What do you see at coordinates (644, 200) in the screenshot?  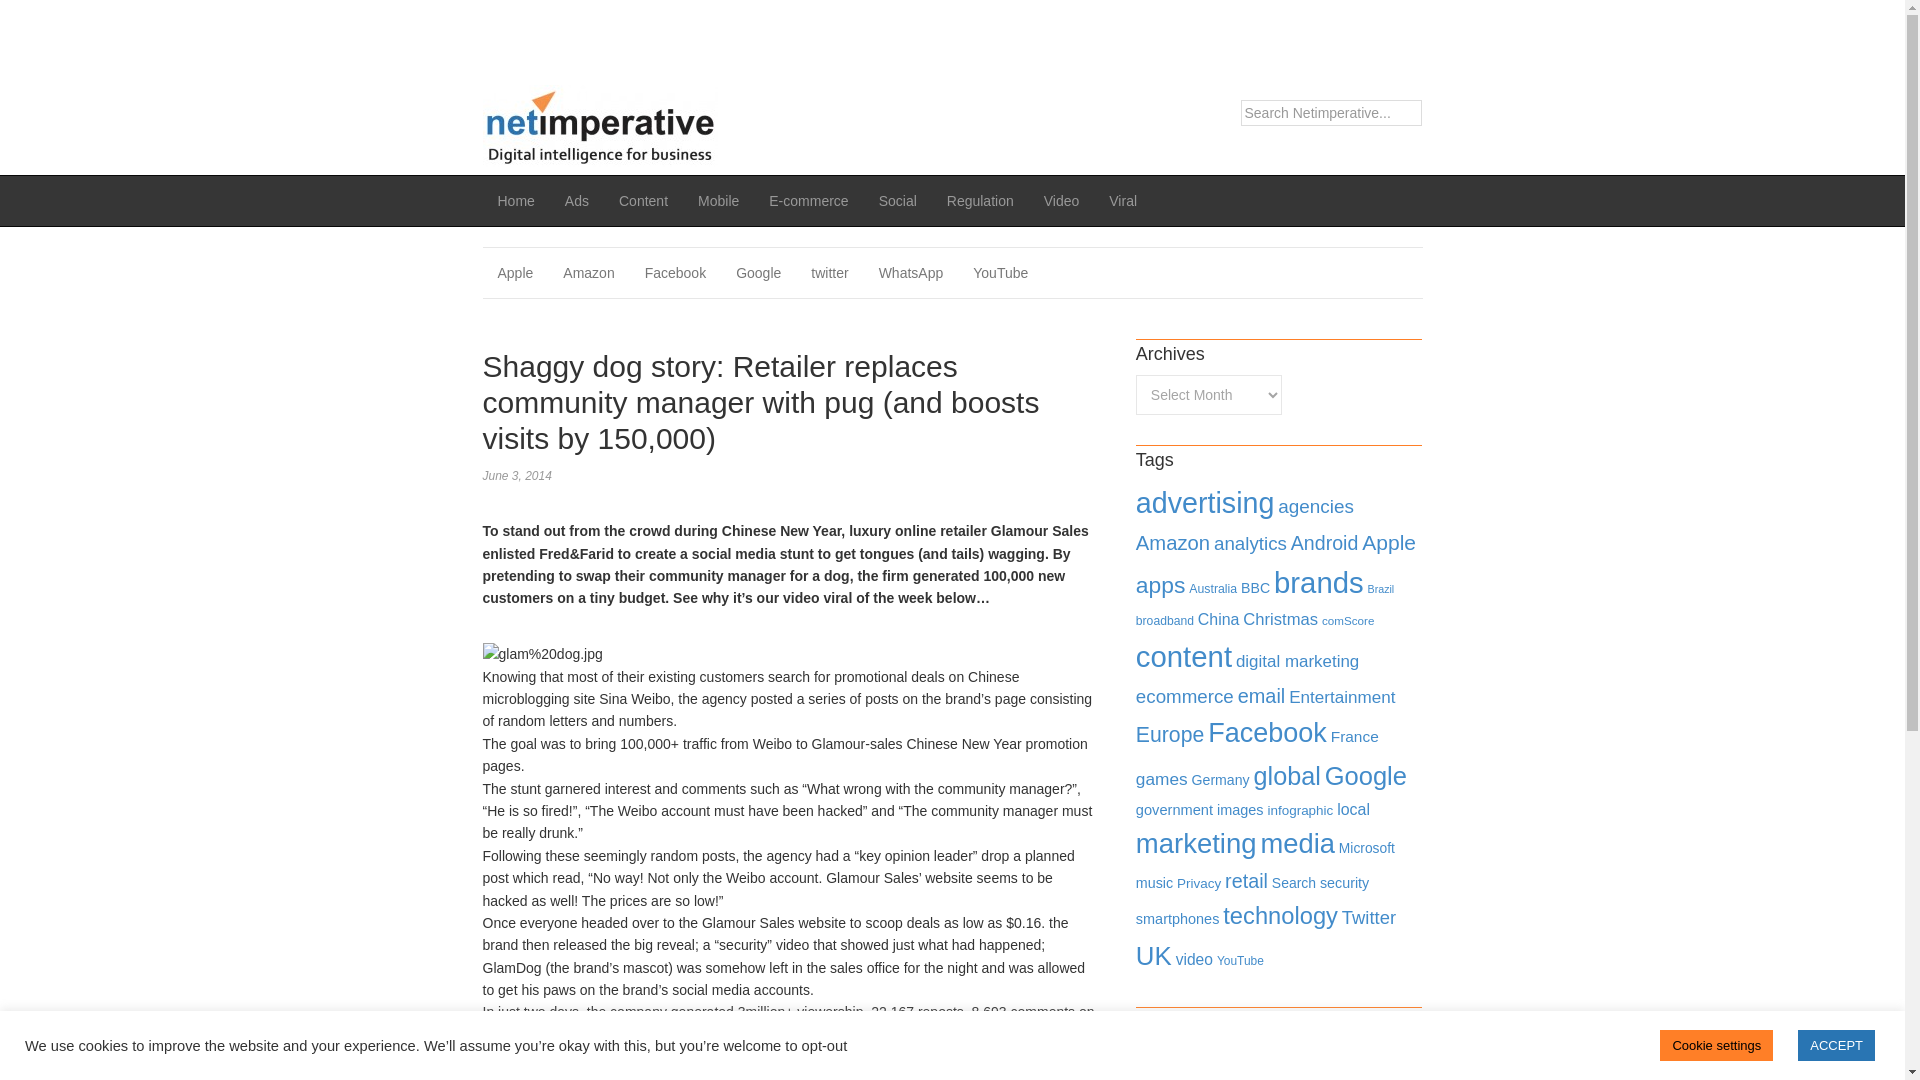 I see `Content` at bounding box center [644, 200].